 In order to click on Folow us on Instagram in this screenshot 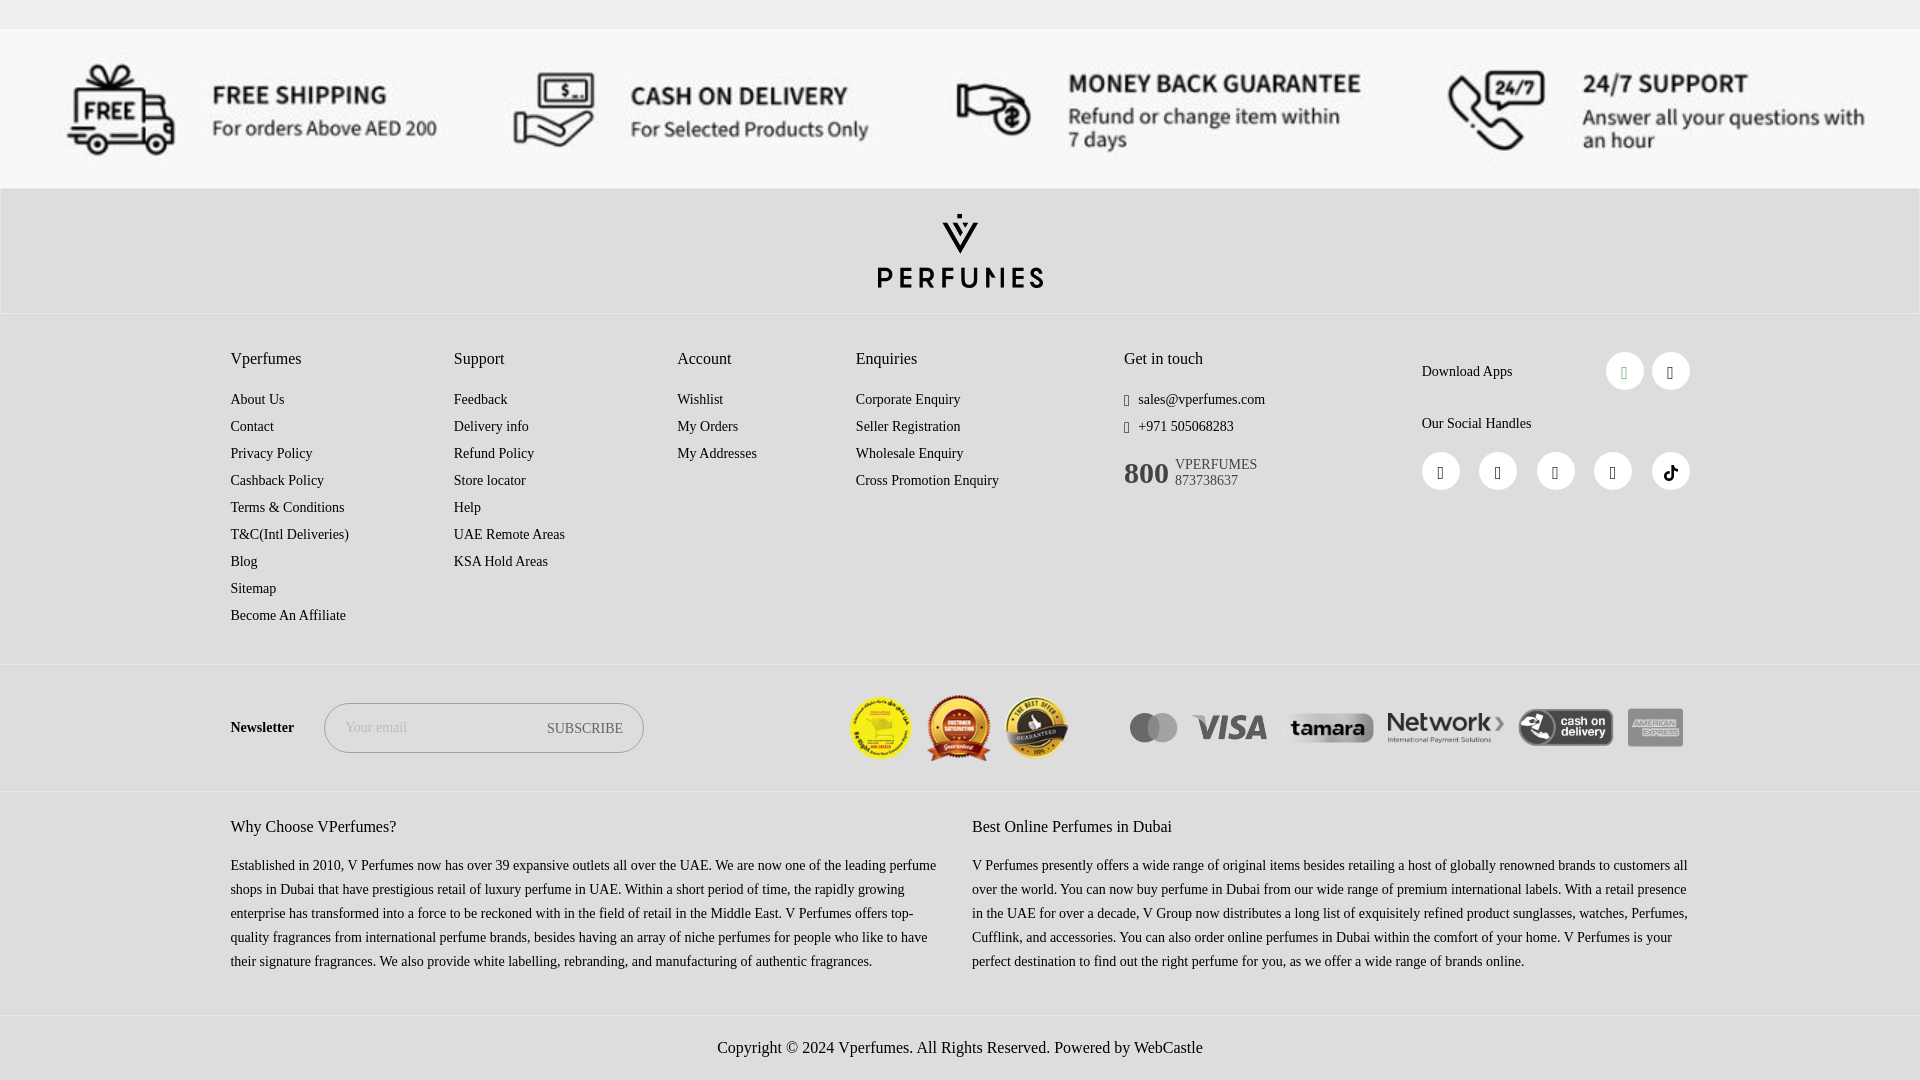, I will do `click(1556, 471)`.